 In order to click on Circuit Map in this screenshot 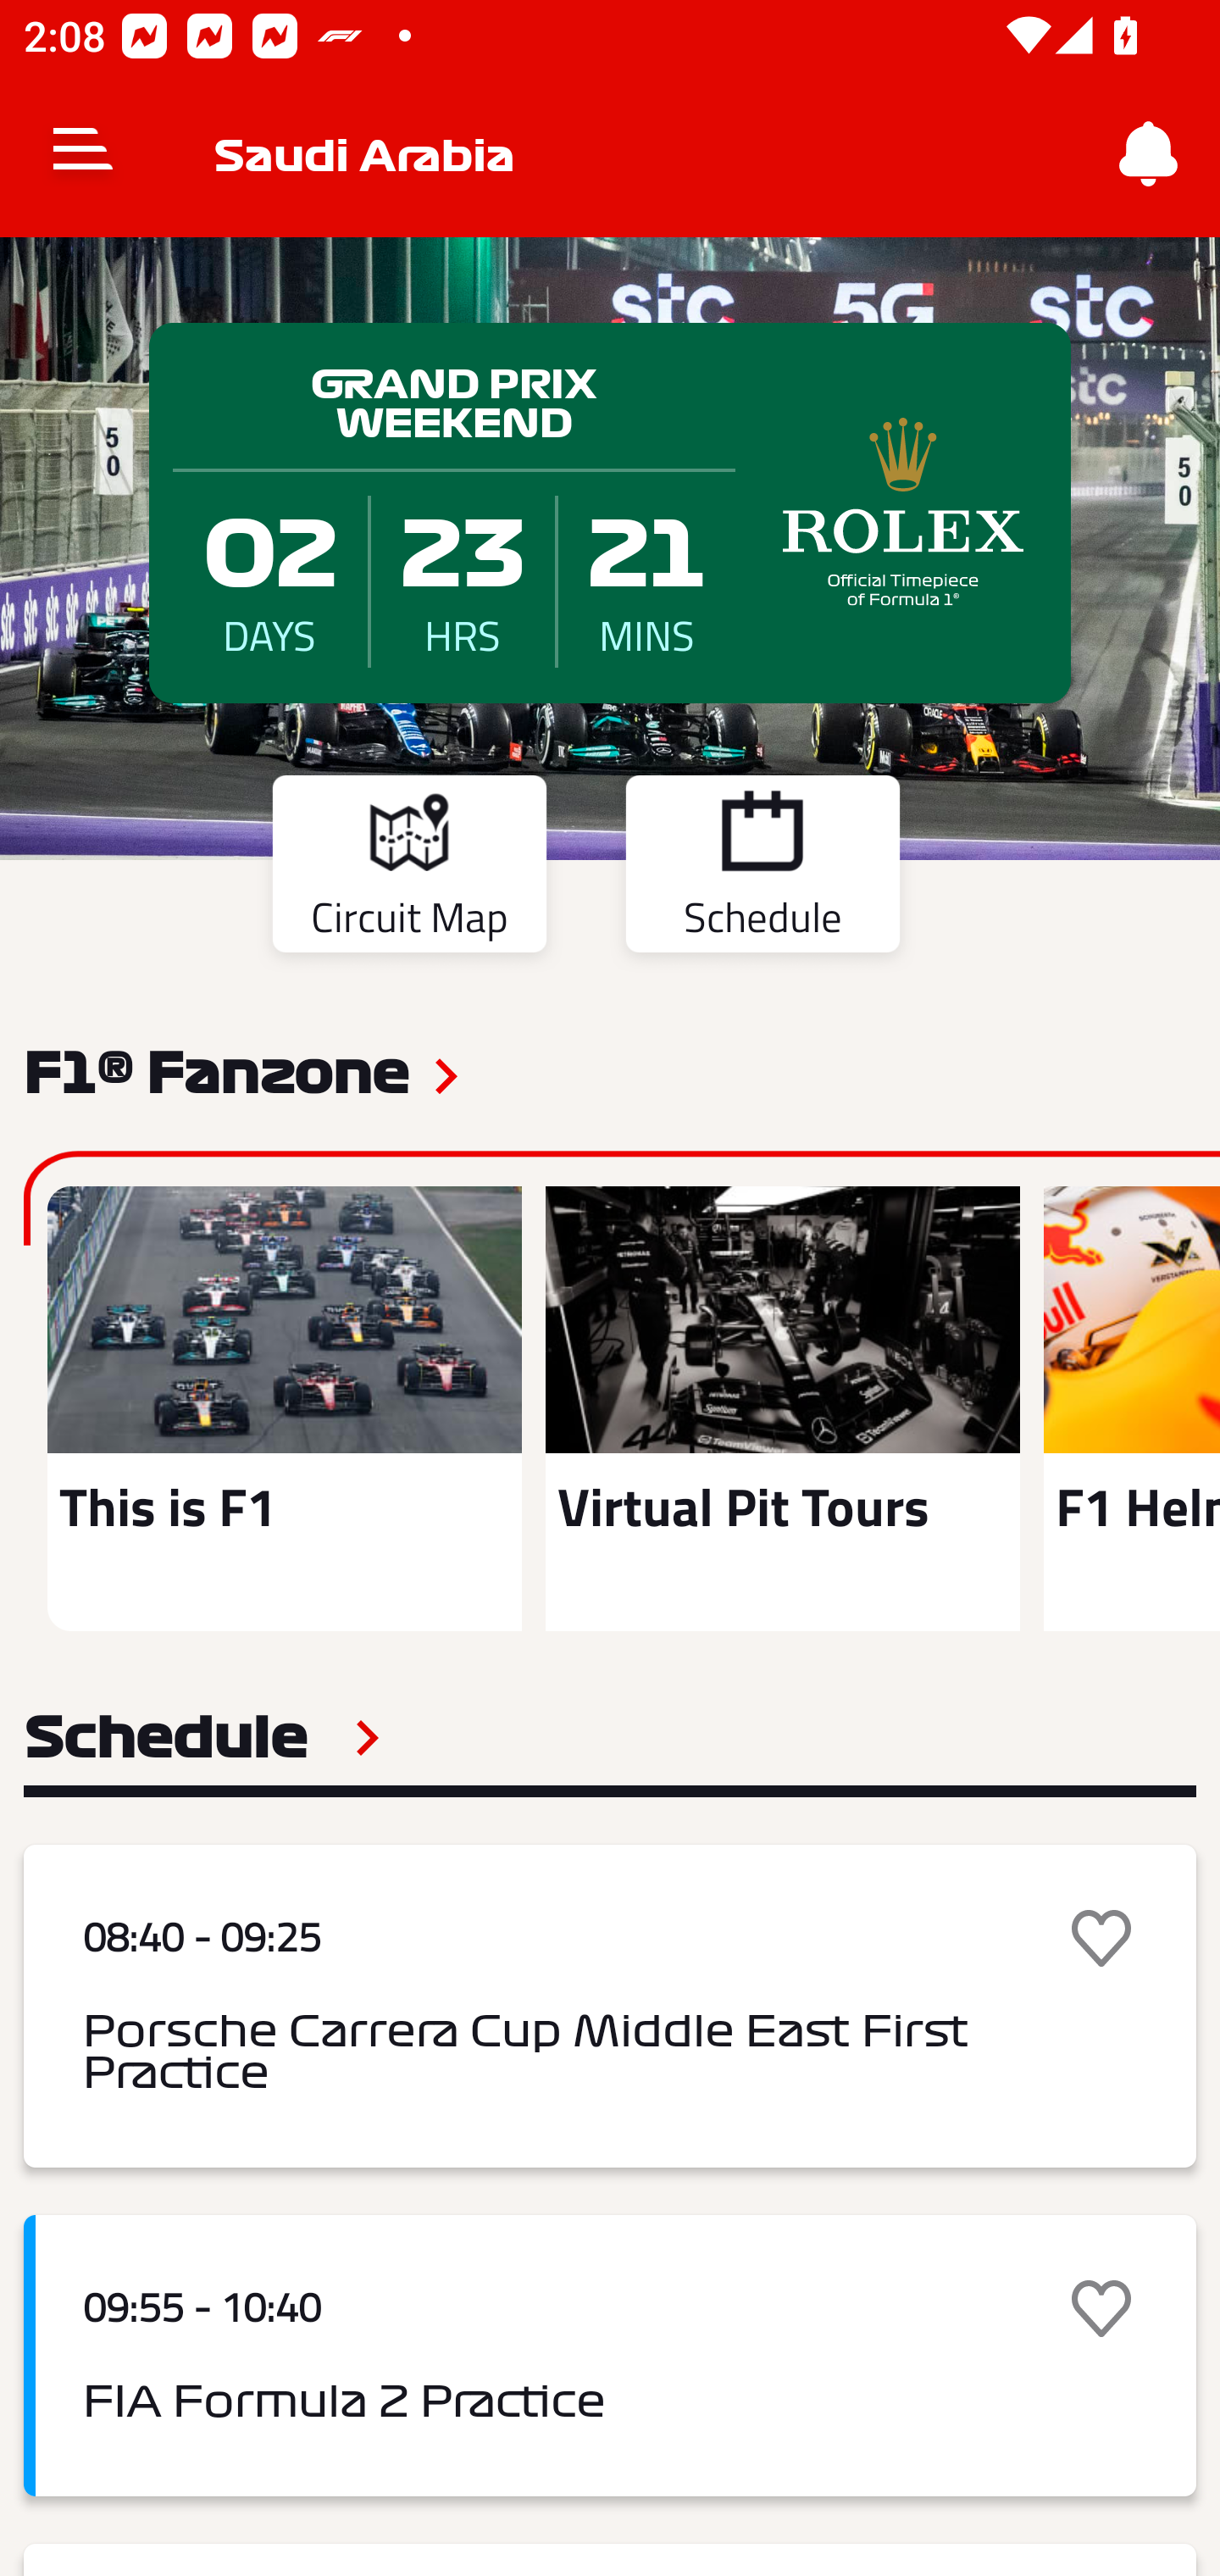, I will do `click(408, 869)`.